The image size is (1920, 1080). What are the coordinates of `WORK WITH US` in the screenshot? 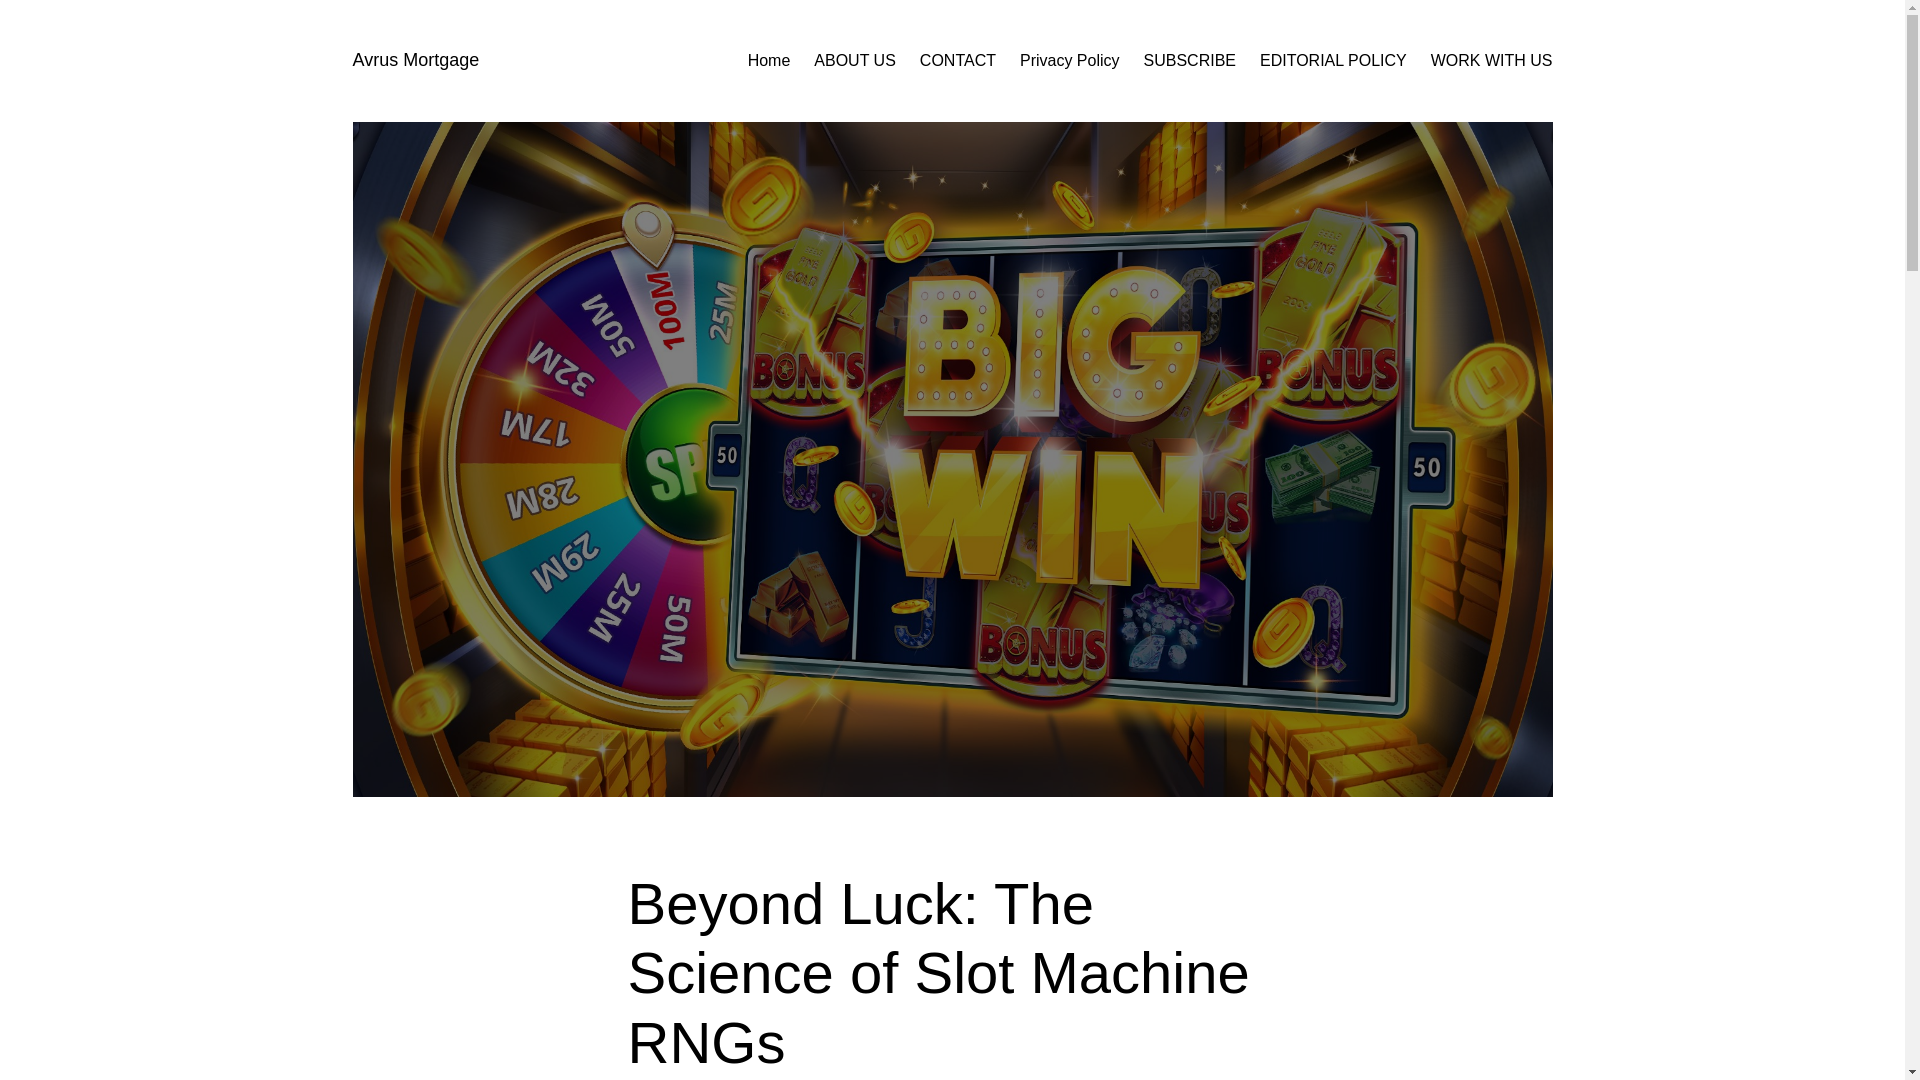 It's located at (1492, 60).